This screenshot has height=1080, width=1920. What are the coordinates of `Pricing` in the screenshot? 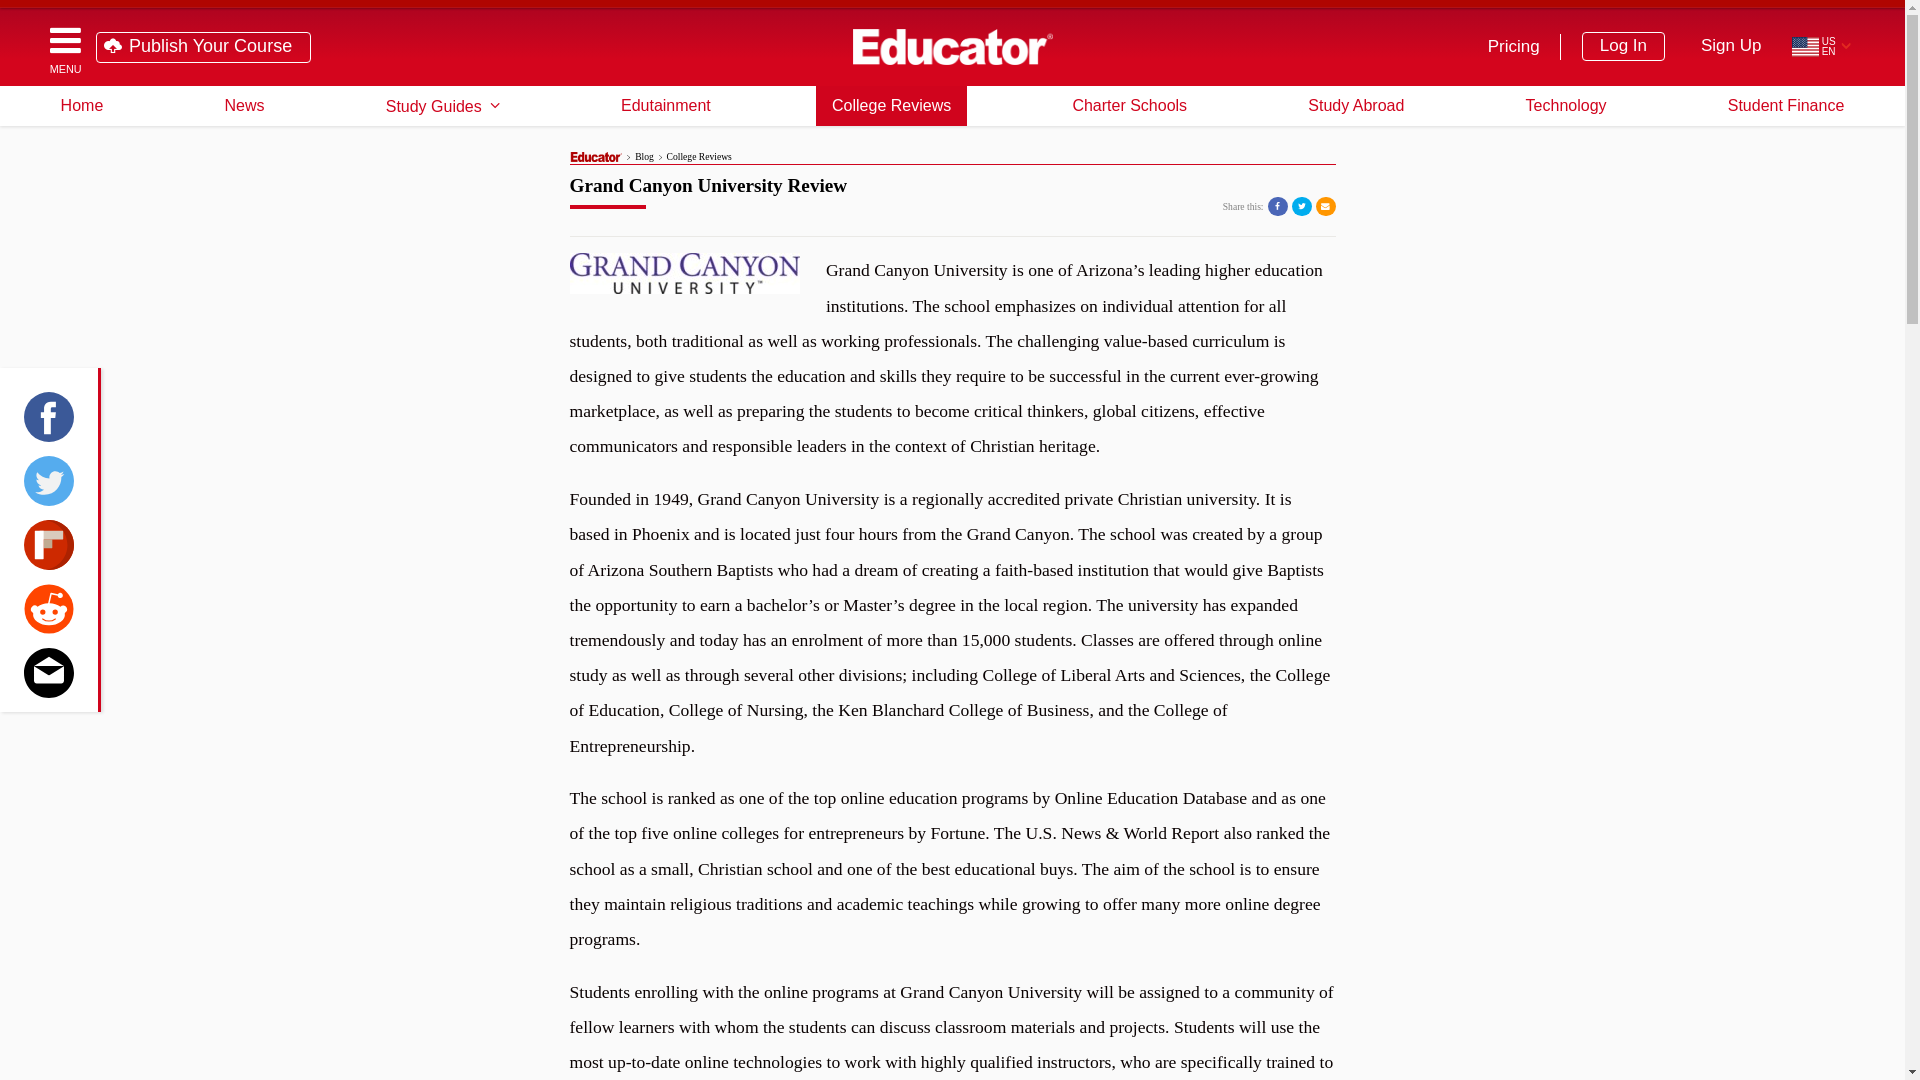 It's located at (1516, 46).